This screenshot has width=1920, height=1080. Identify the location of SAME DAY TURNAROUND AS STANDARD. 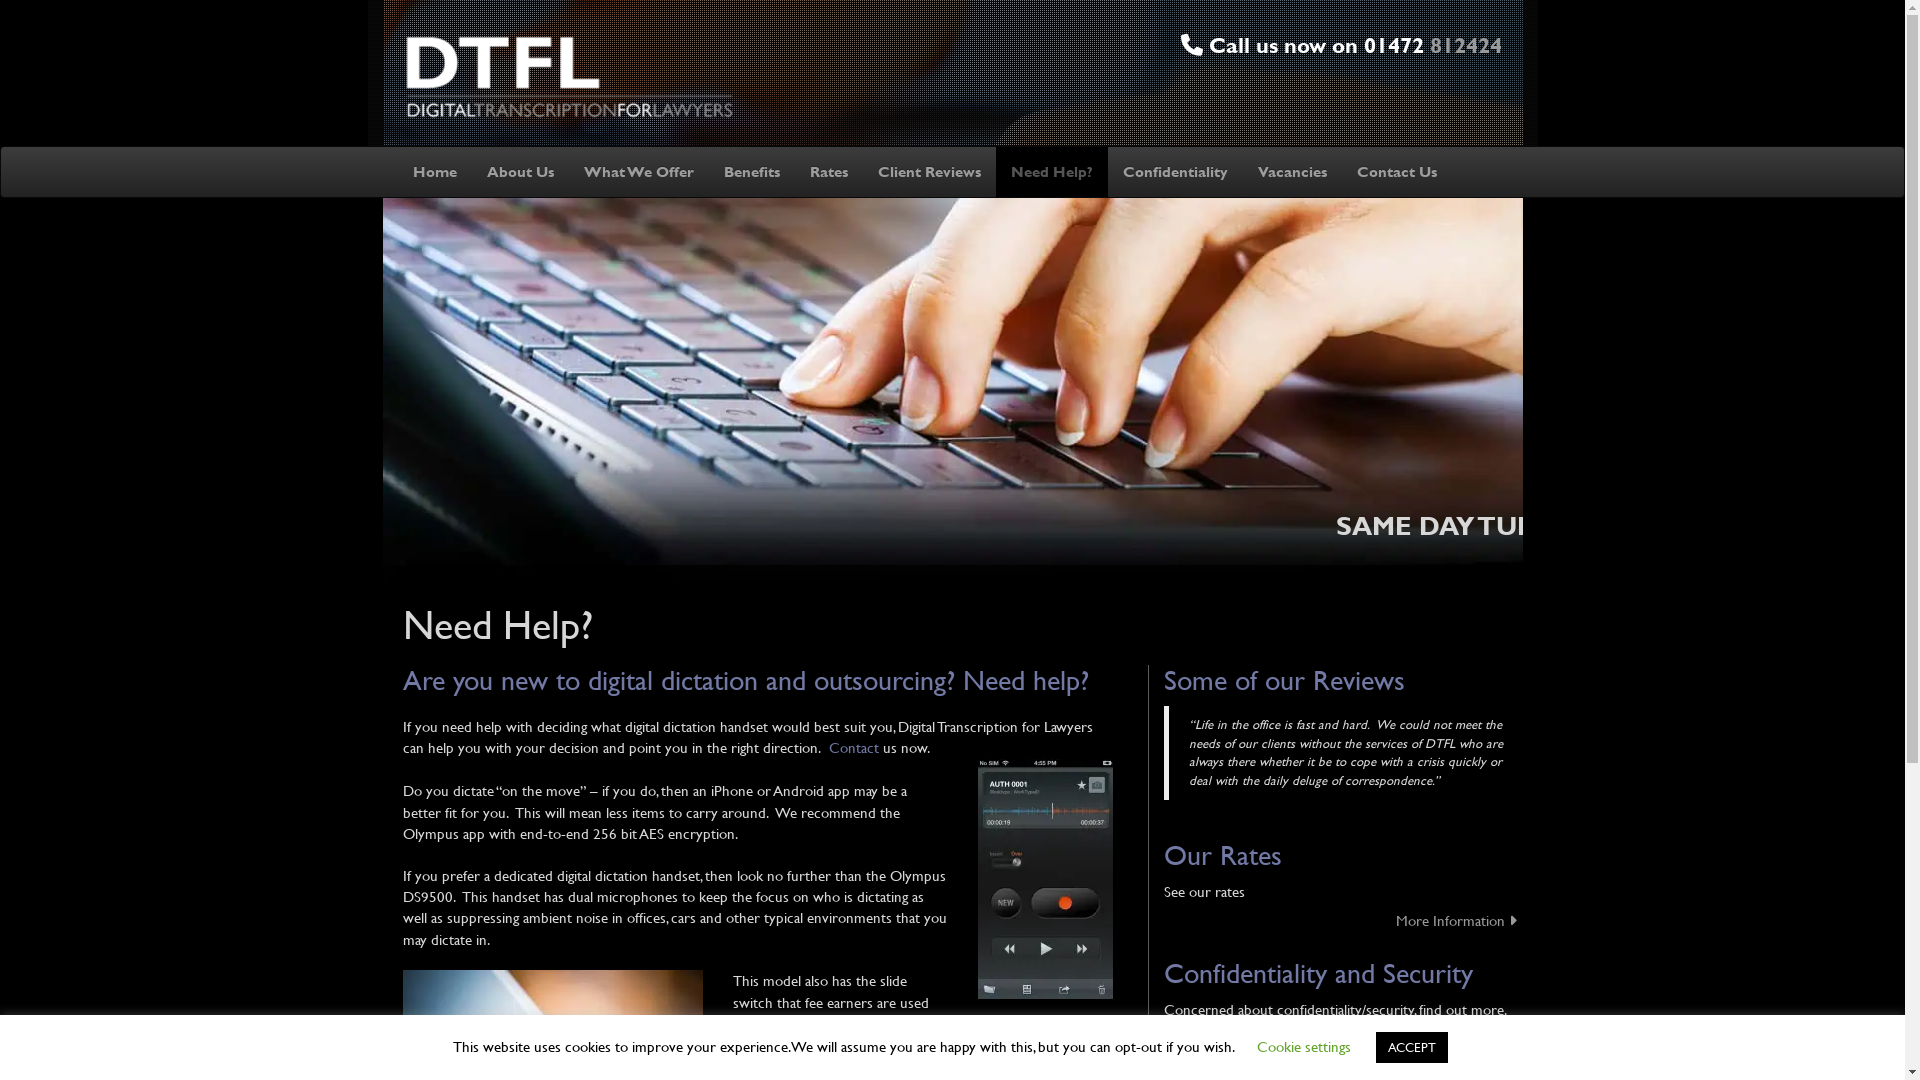
(952, 536).